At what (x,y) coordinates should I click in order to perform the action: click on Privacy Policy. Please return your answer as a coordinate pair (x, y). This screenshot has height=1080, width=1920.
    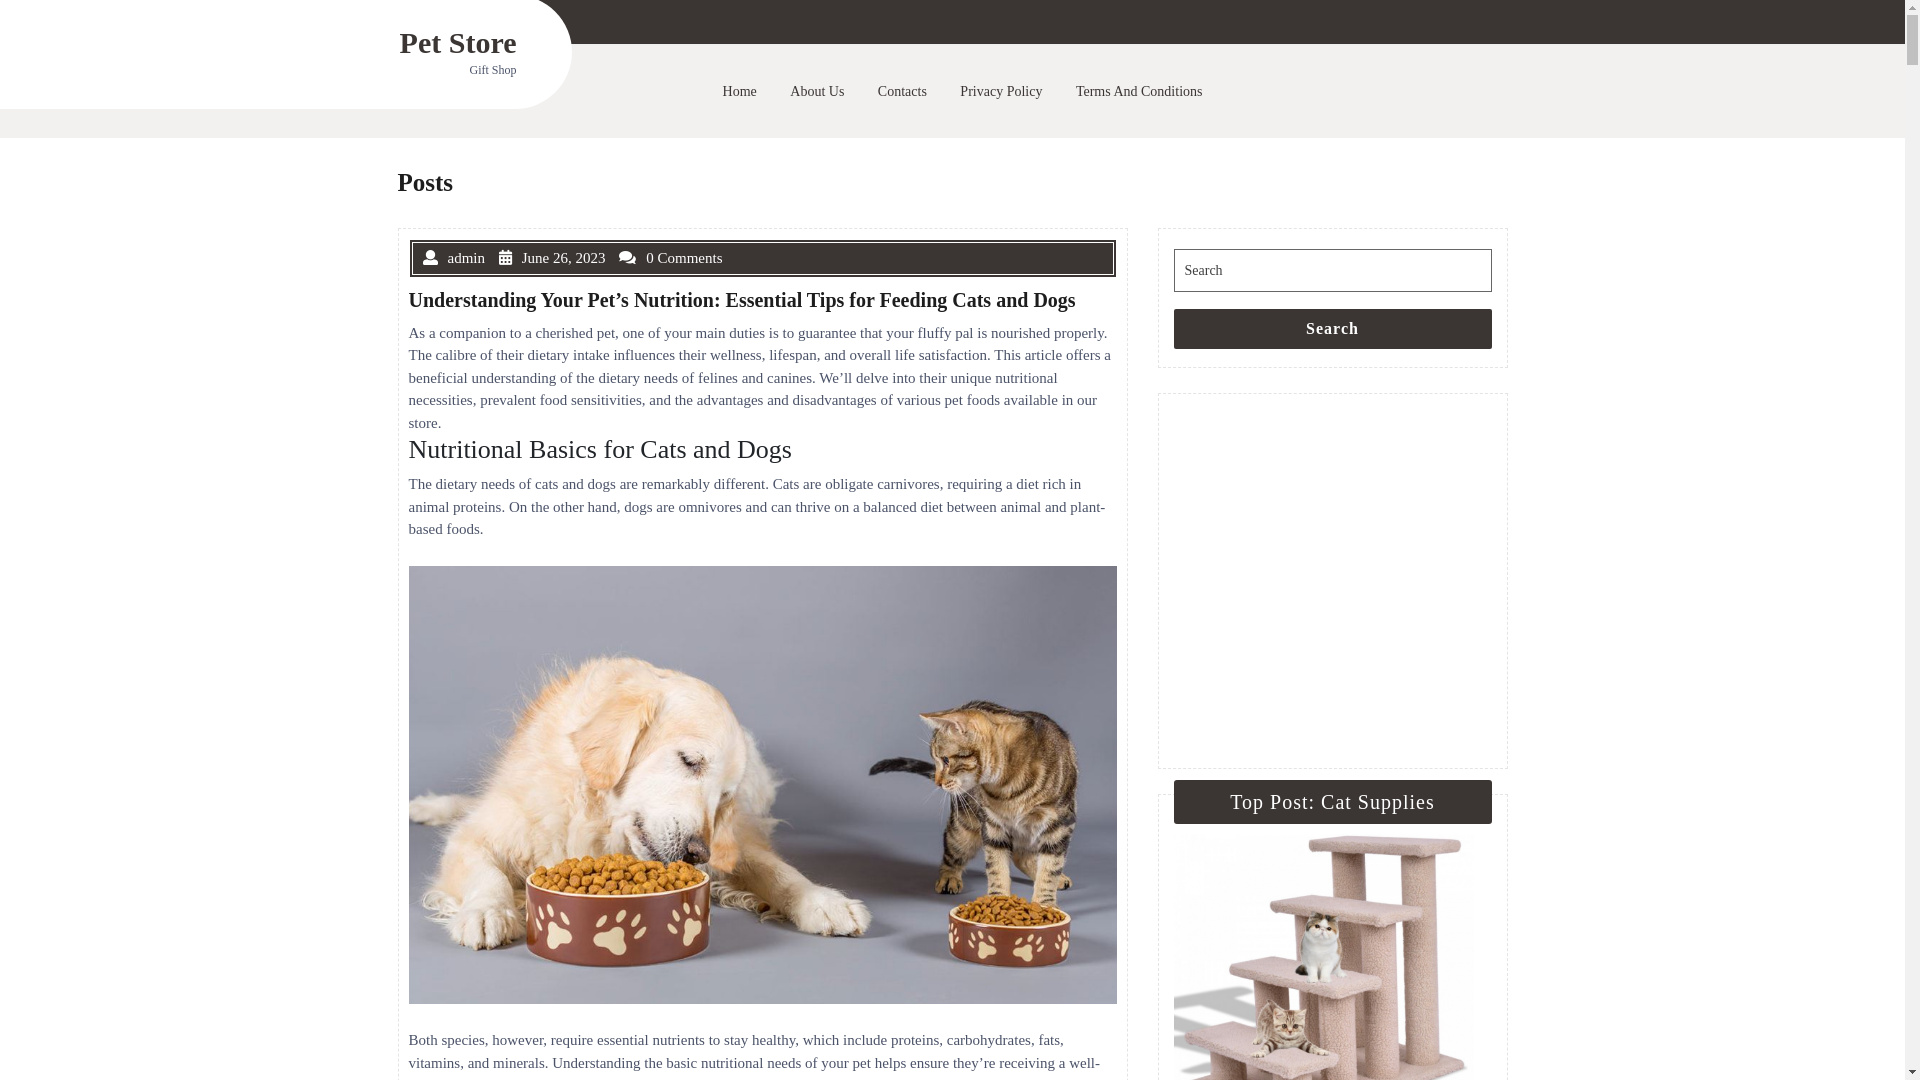
    Looking at the image, I should click on (1006, 92).